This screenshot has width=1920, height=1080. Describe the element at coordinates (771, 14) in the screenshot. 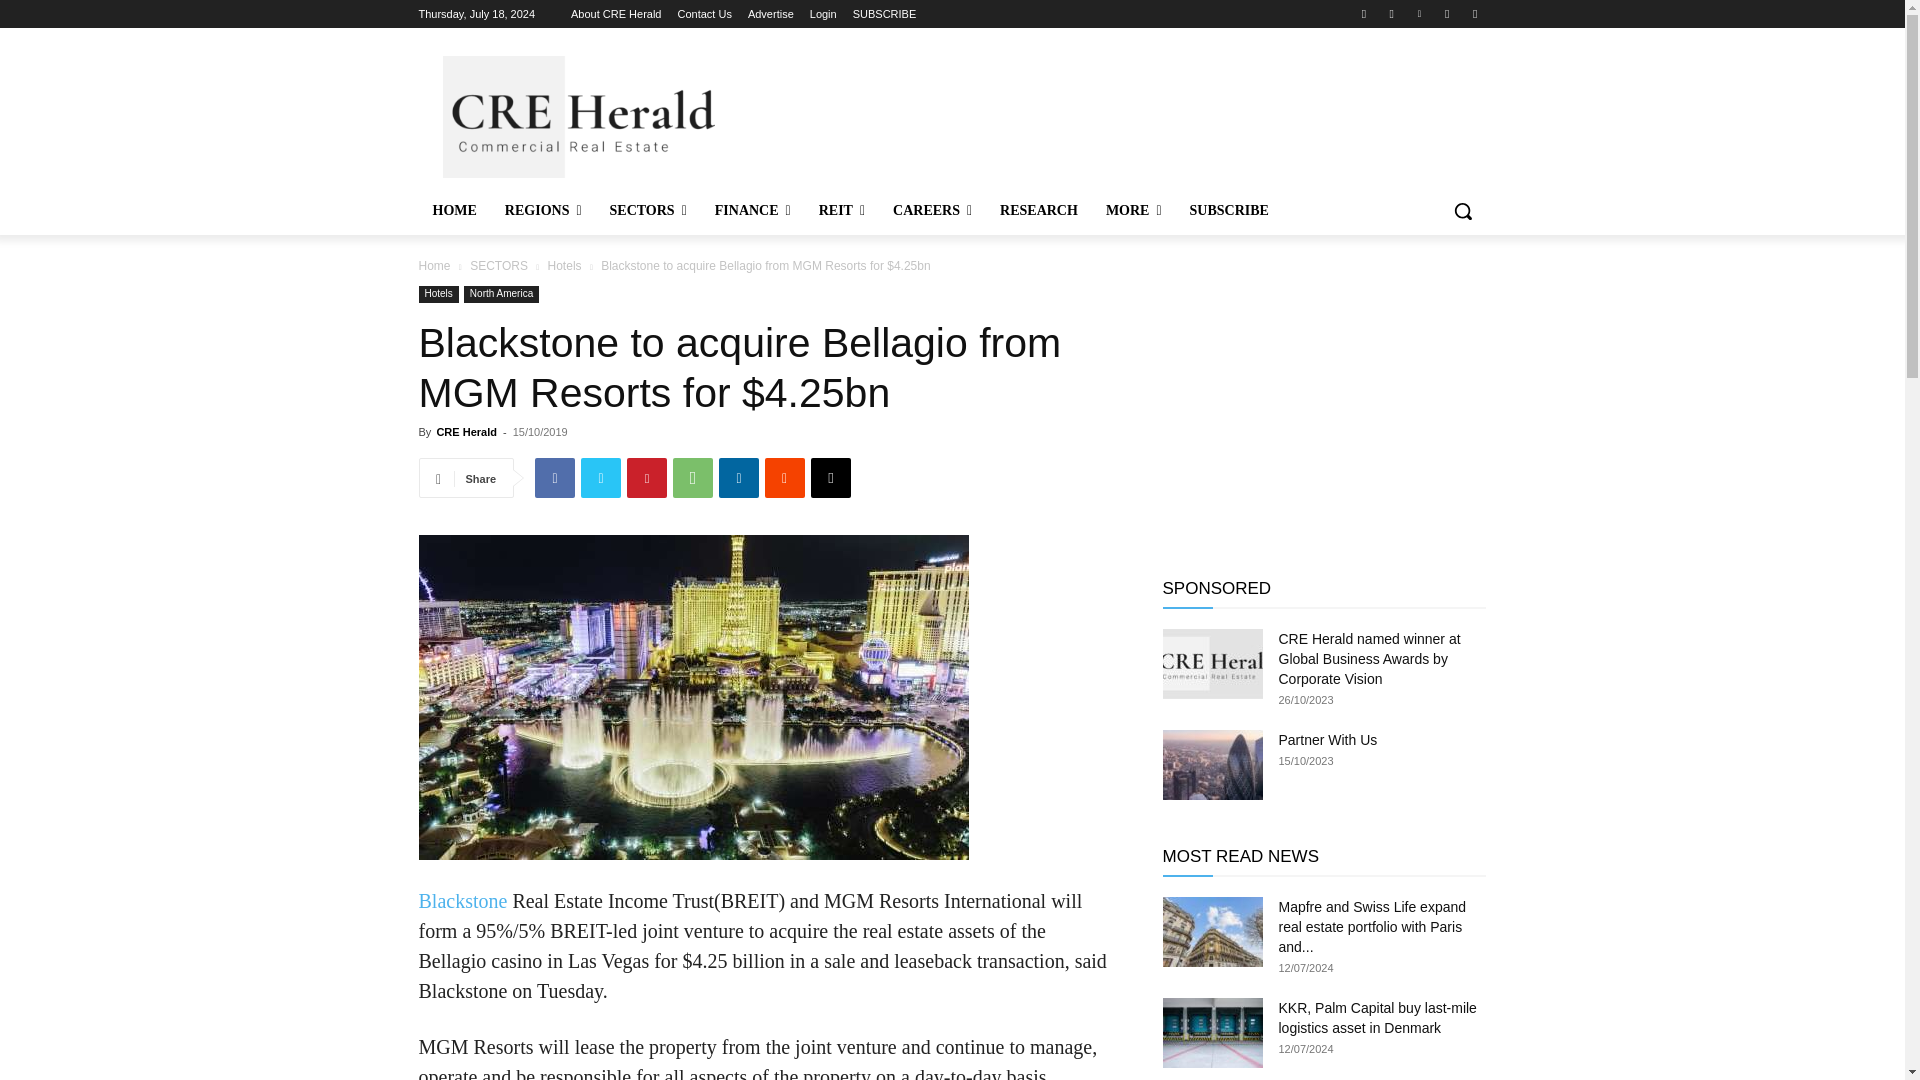

I see `Advertise` at that location.